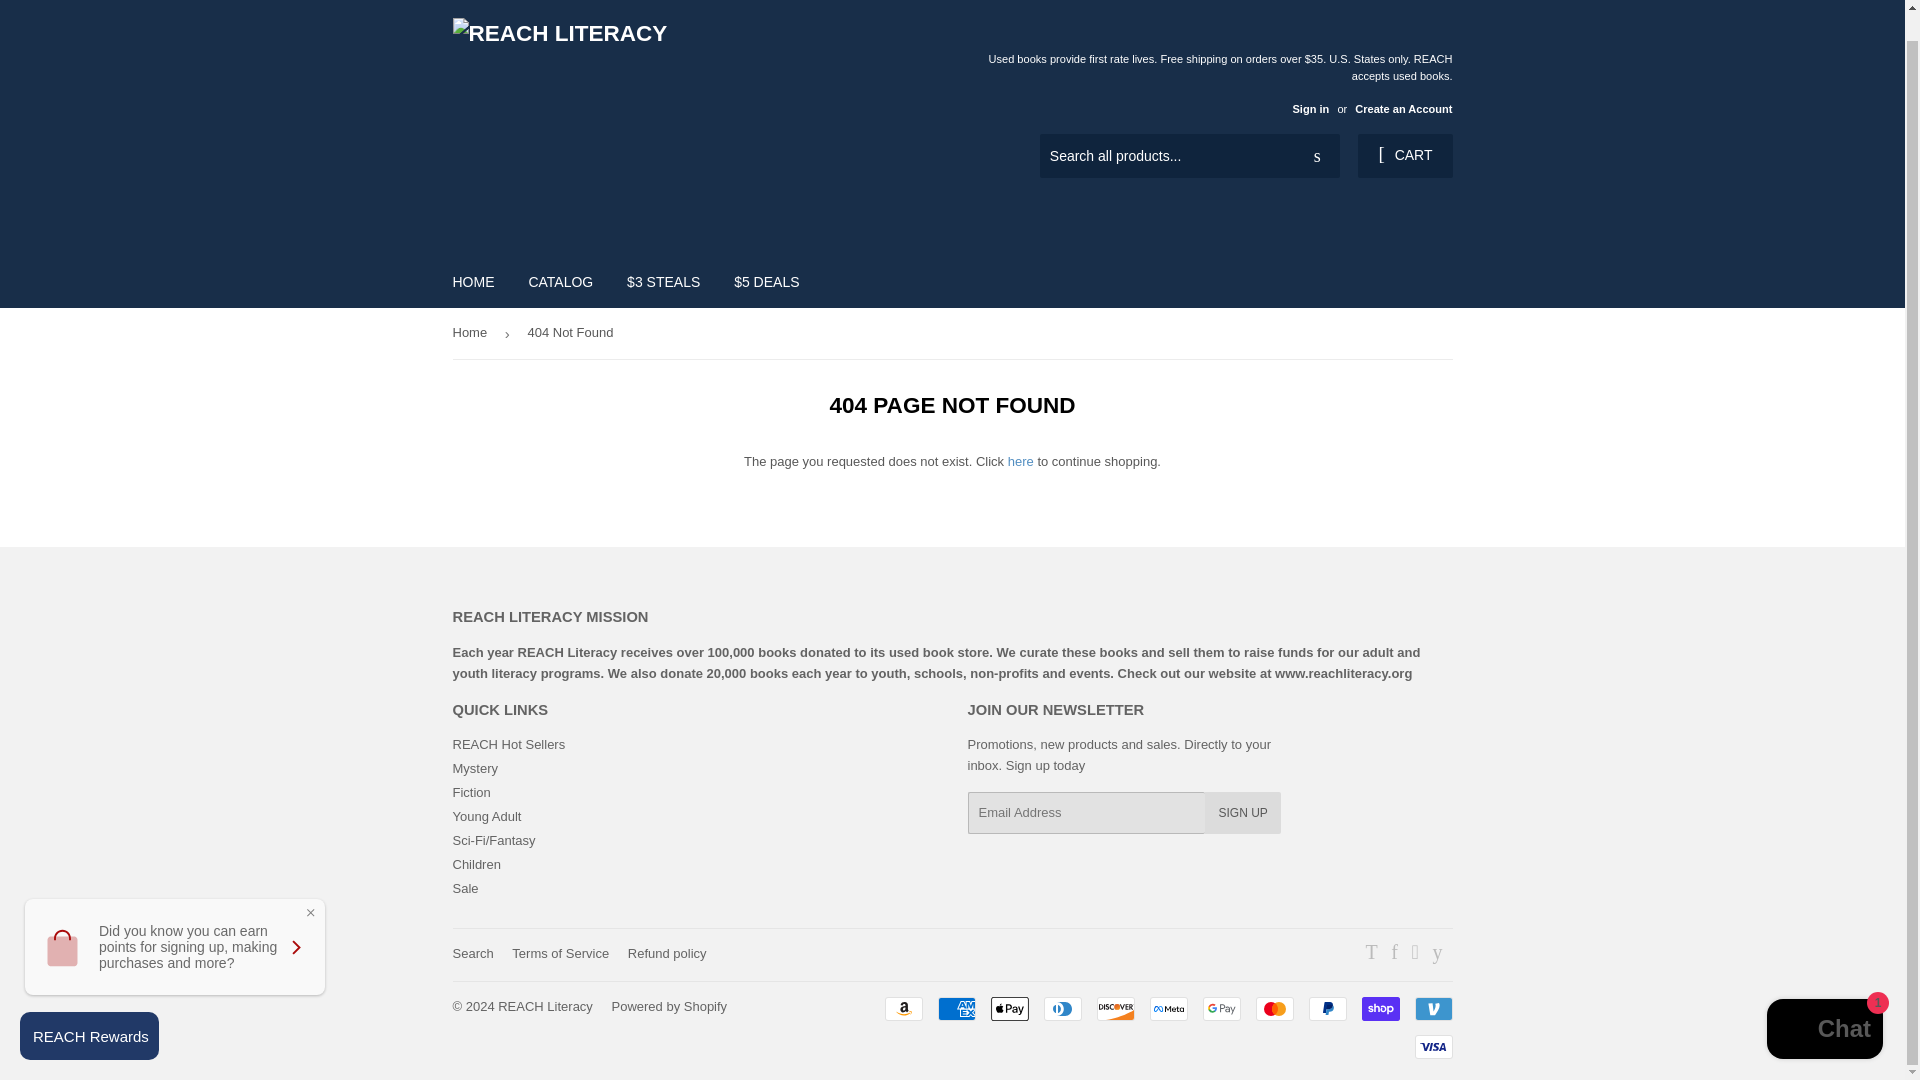  Describe the element at coordinates (1403, 108) in the screenshot. I see `Create an Account` at that location.